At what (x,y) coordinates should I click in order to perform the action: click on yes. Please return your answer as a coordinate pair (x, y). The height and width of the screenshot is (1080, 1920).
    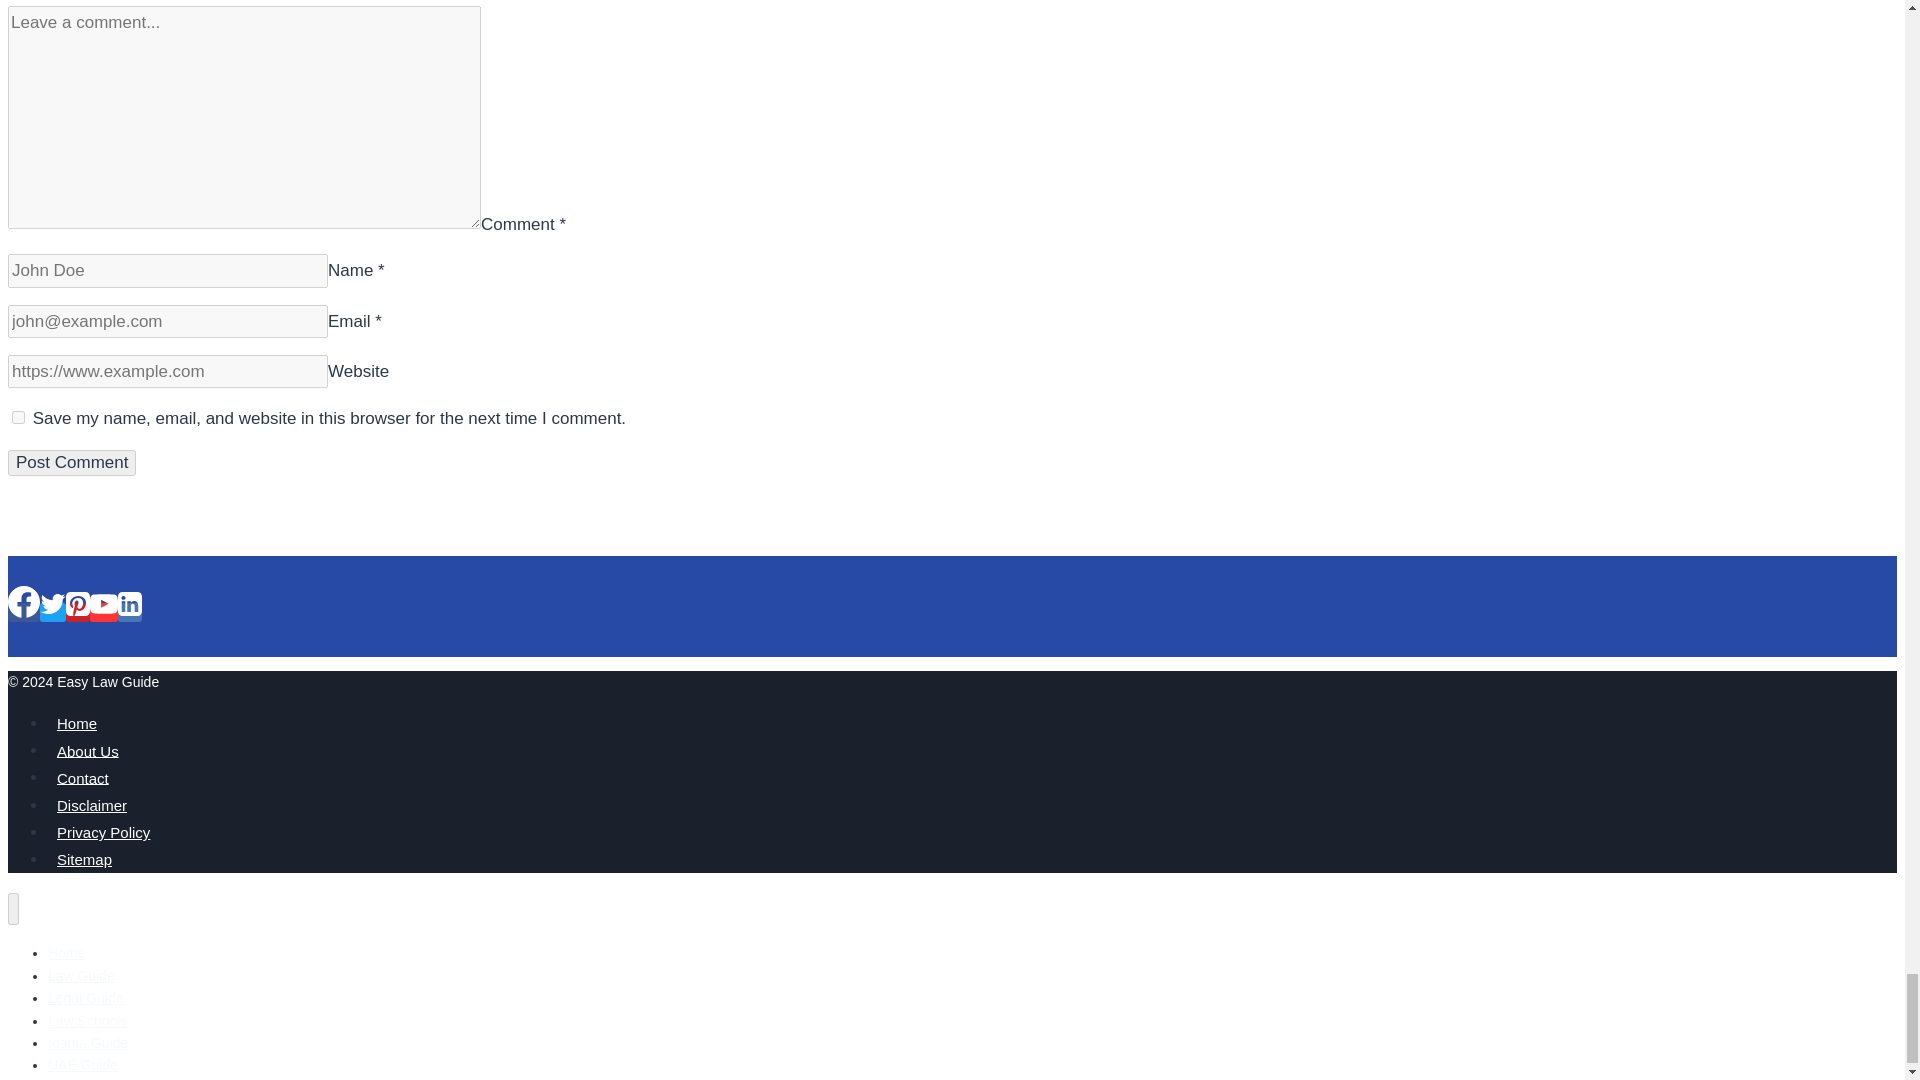
    Looking at the image, I should click on (18, 418).